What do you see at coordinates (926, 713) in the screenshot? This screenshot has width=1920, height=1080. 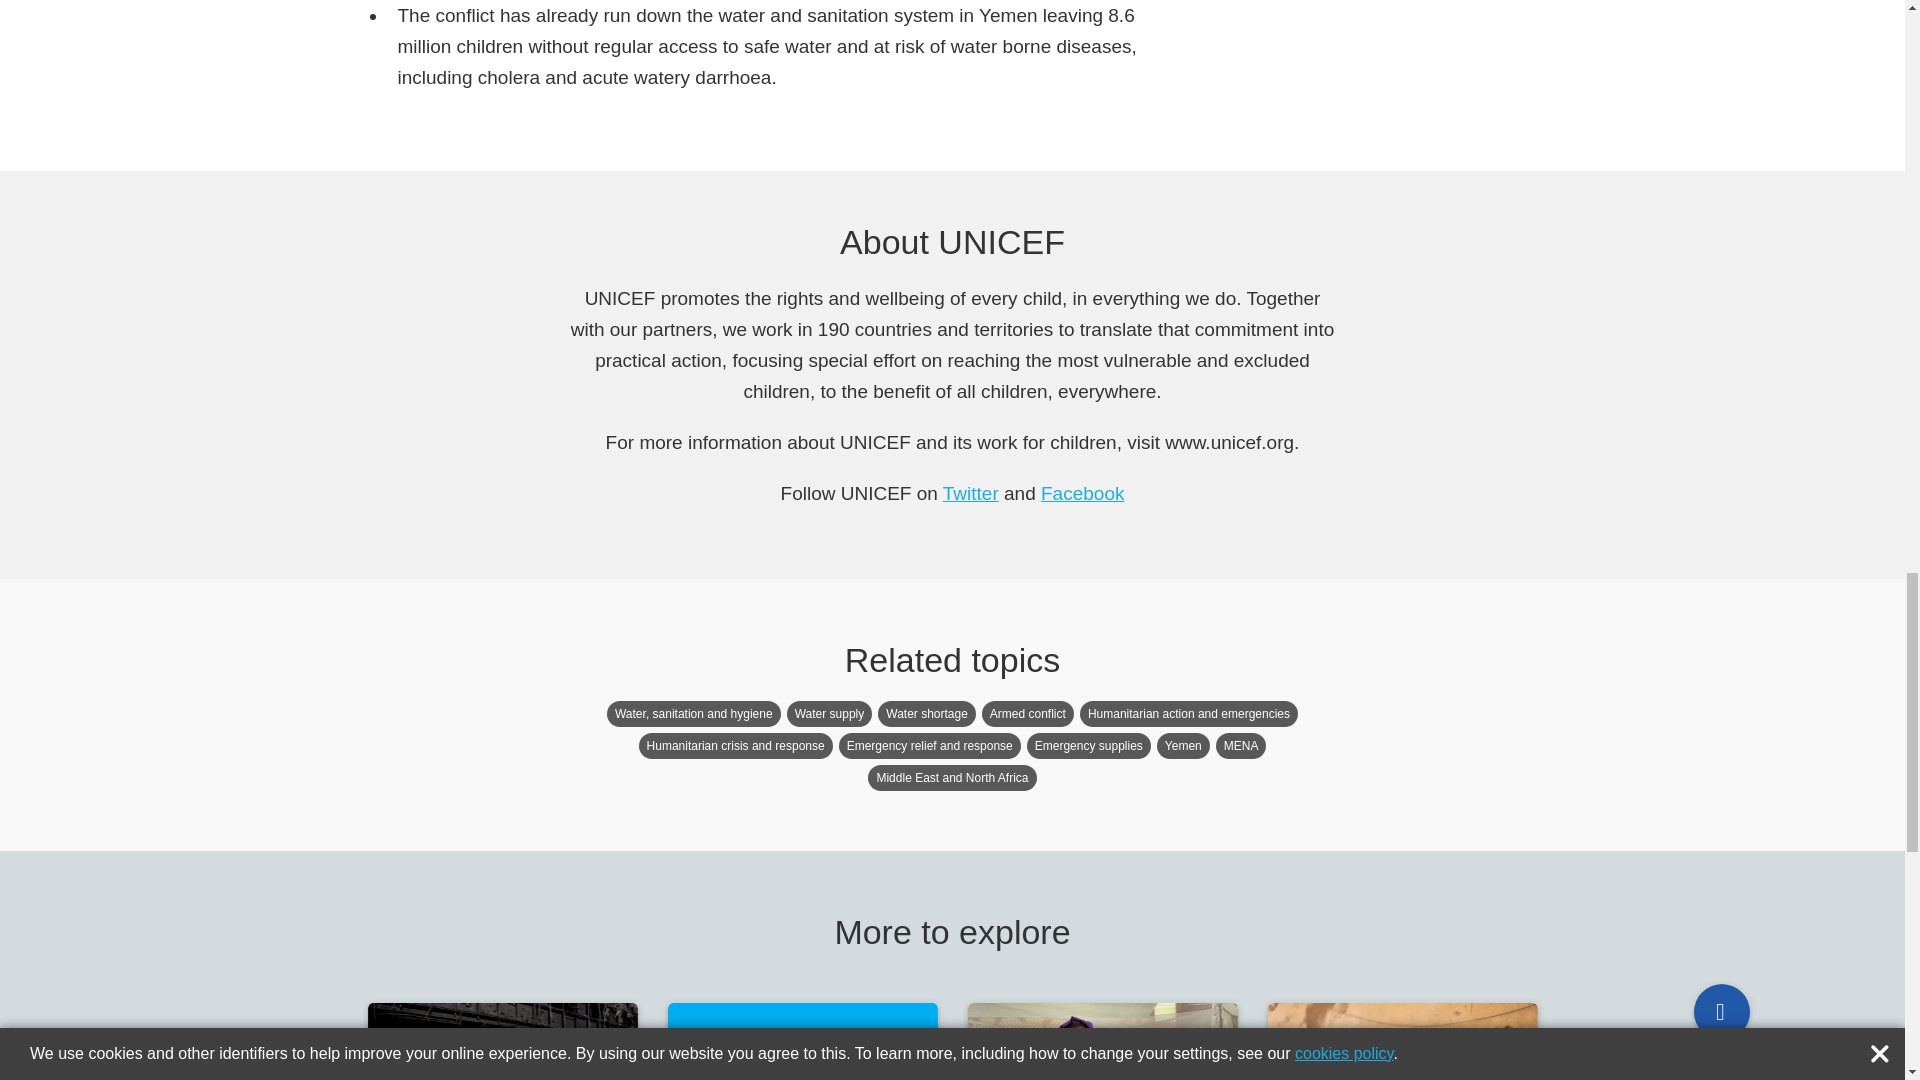 I see `Water shortage` at bounding box center [926, 713].